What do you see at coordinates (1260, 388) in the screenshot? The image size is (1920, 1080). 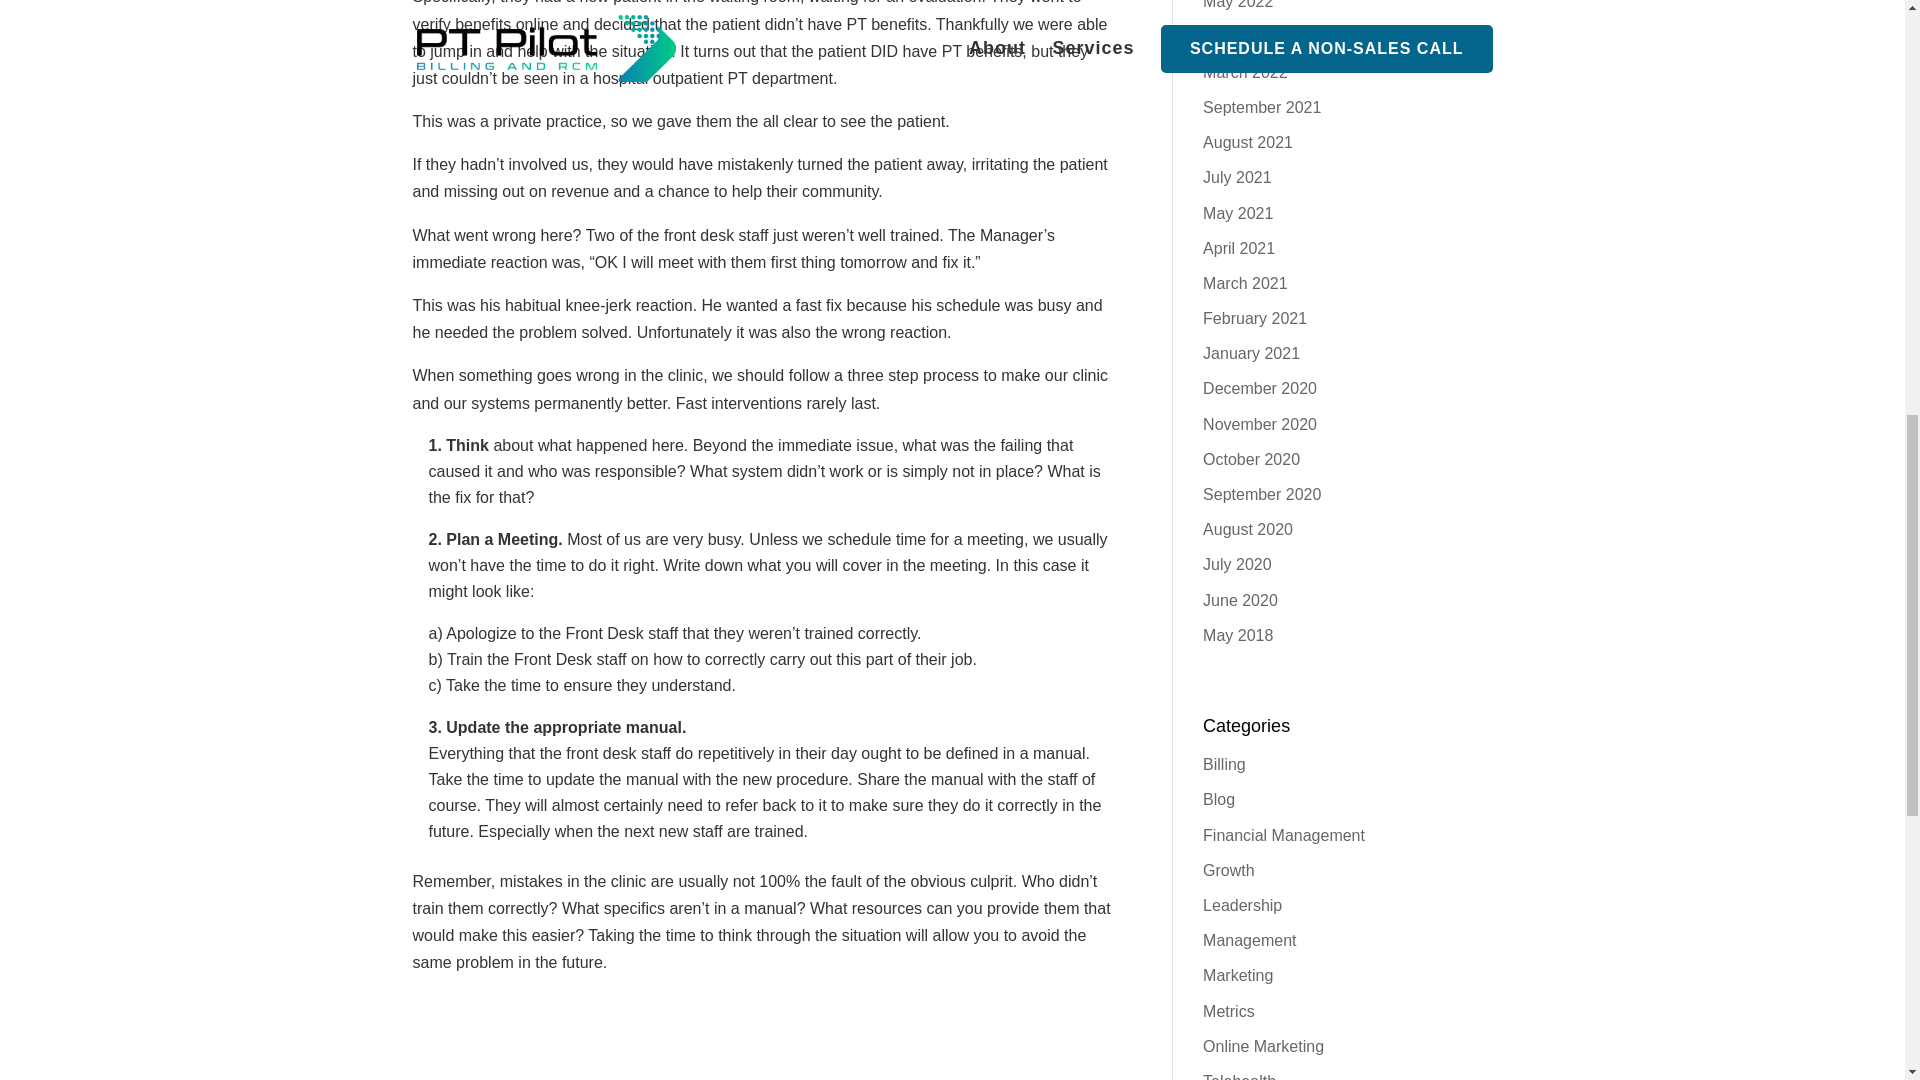 I see `December 2020` at bounding box center [1260, 388].